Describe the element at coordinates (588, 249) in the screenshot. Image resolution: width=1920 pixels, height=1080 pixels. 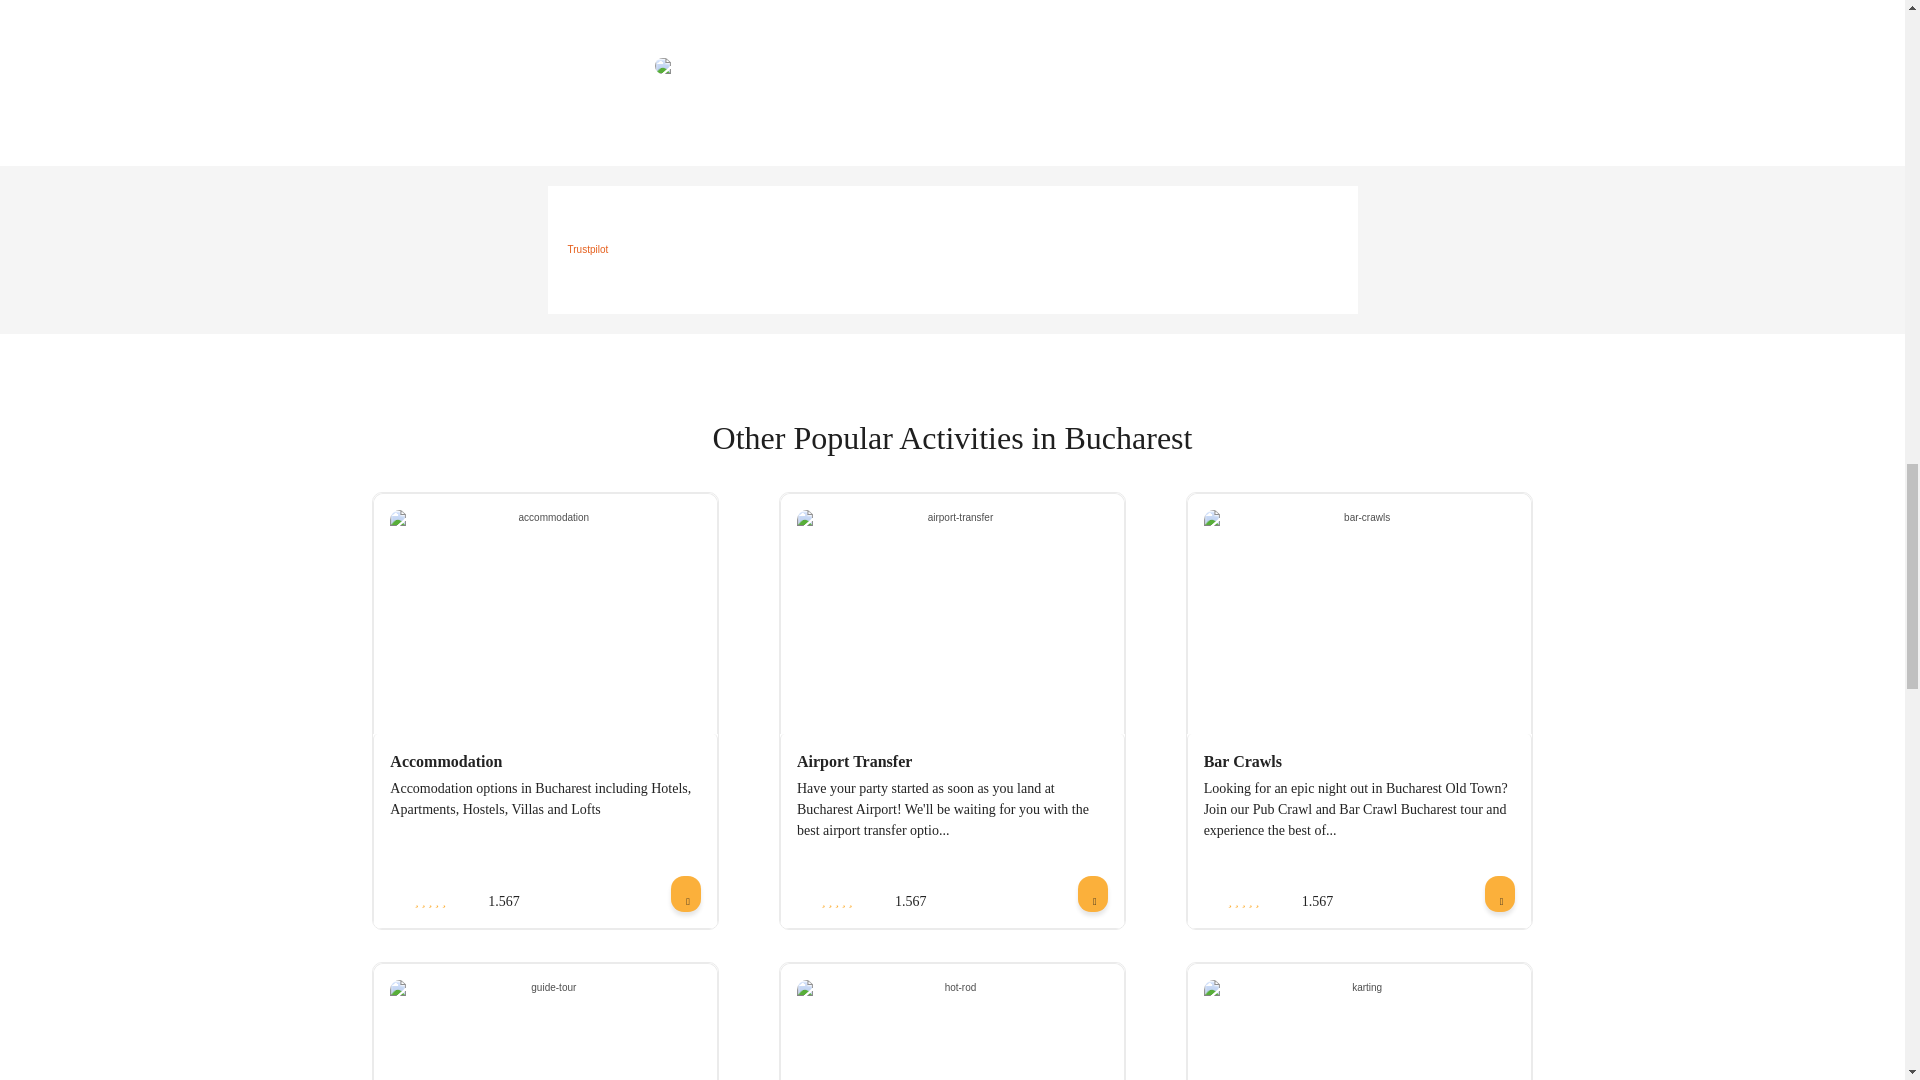
I see `Trustpilot` at that location.